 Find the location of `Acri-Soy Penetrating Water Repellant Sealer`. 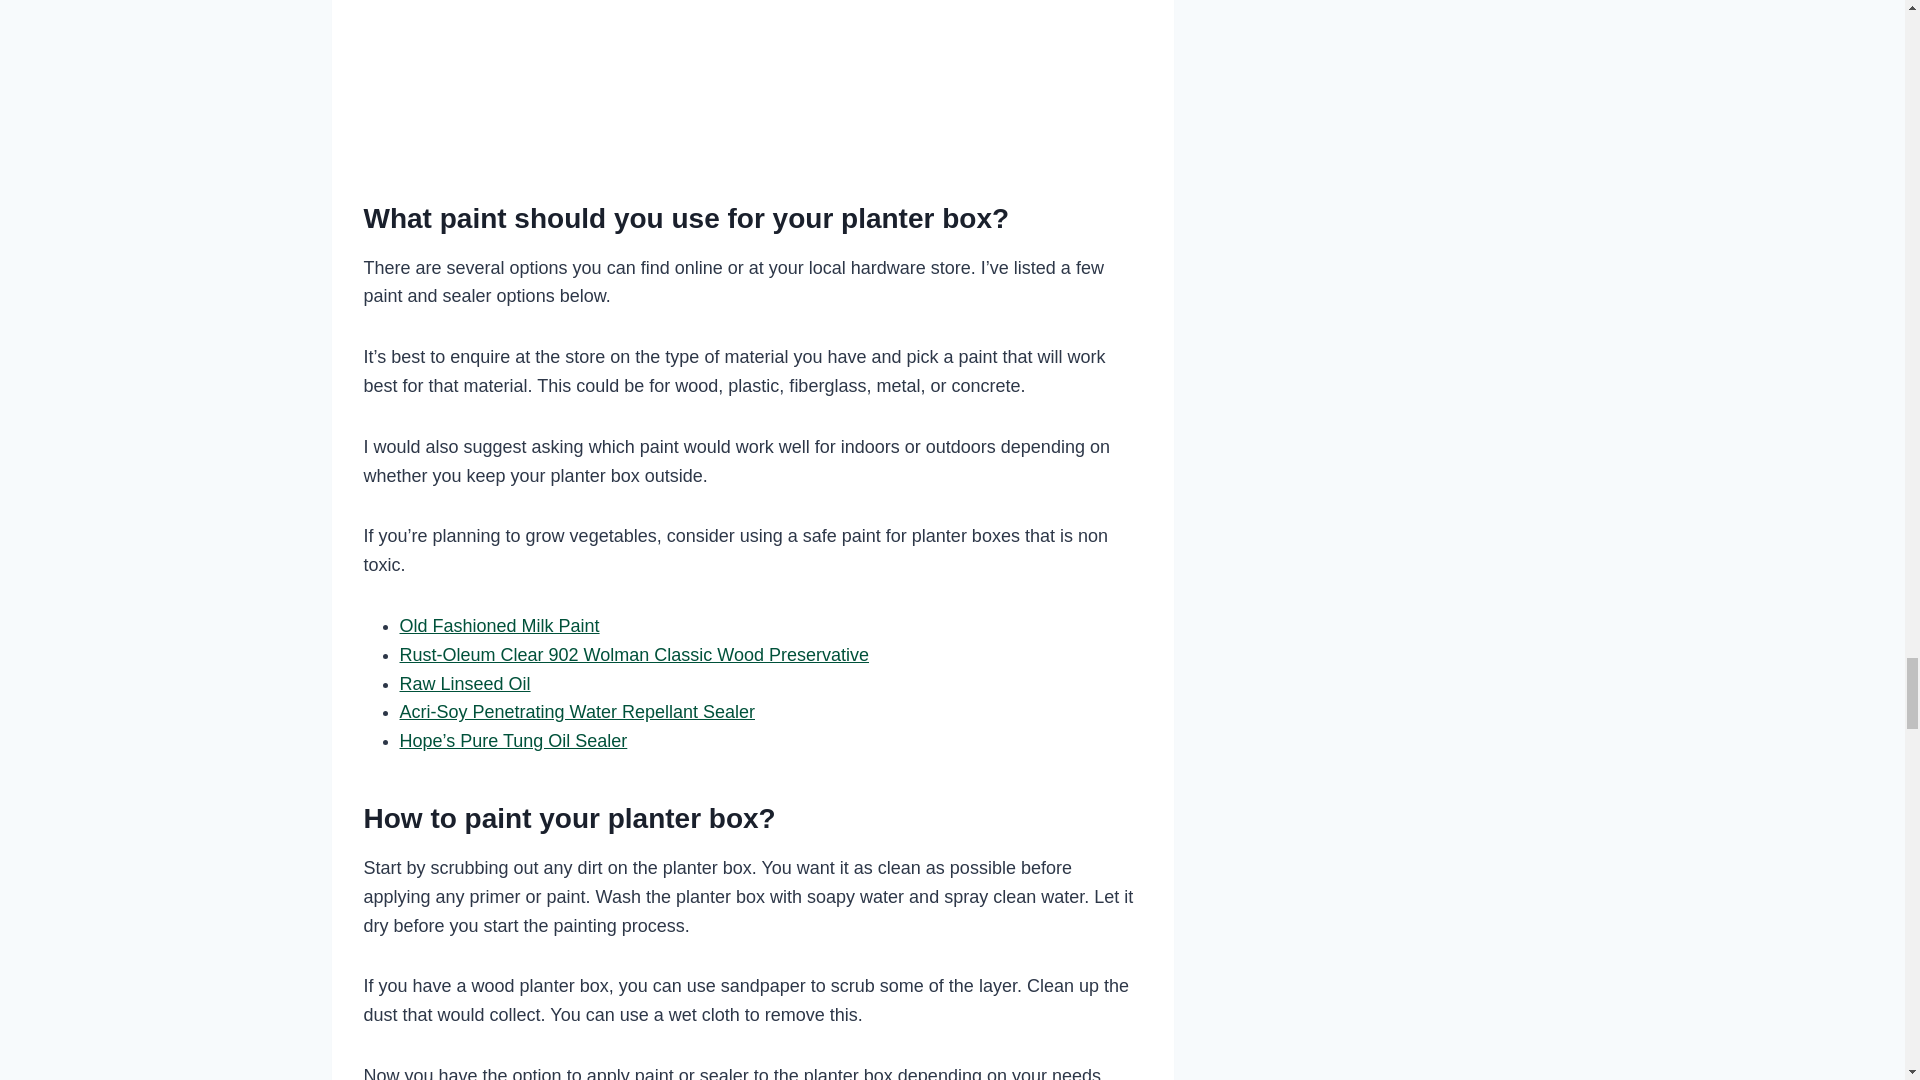

Acri-Soy Penetrating Water Repellant Sealer is located at coordinates (578, 712).